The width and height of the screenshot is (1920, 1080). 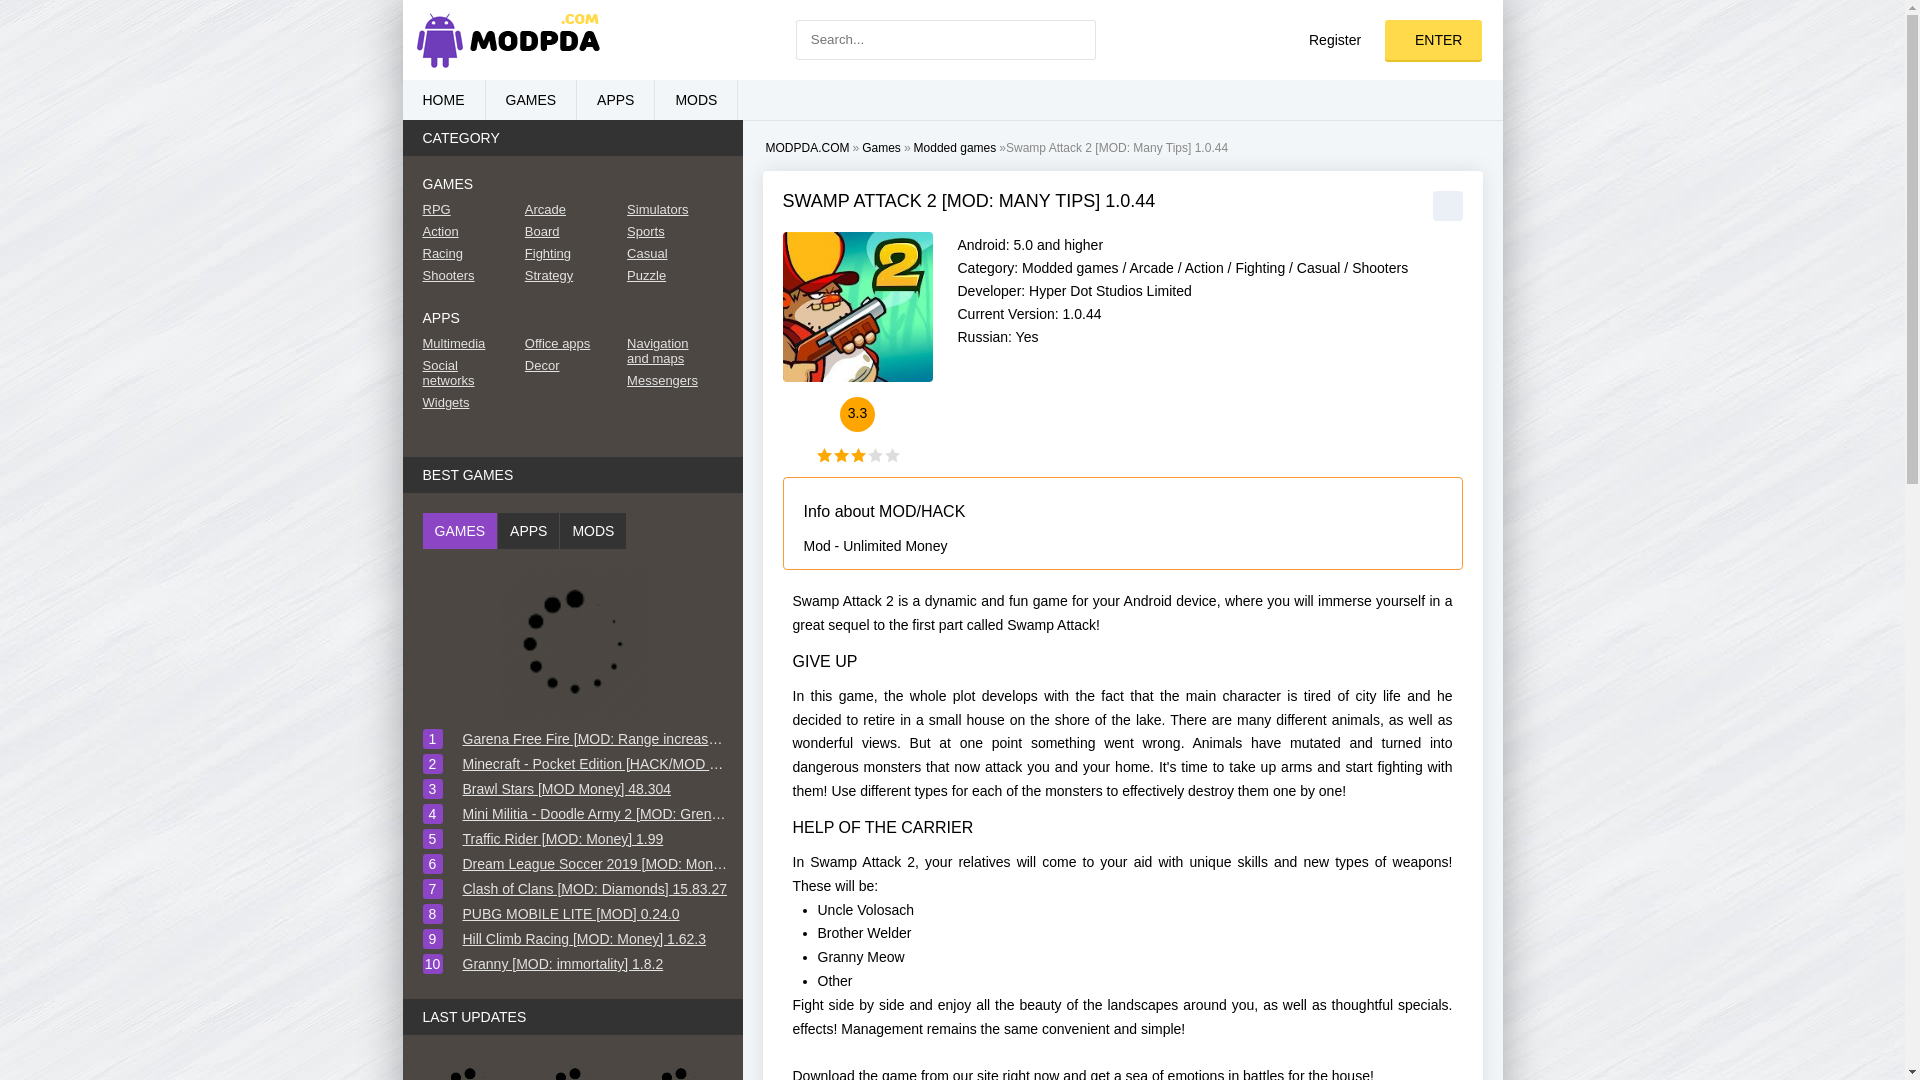 What do you see at coordinates (464, 254) in the screenshot?
I see `Racing` at bounding box center [464, 254].